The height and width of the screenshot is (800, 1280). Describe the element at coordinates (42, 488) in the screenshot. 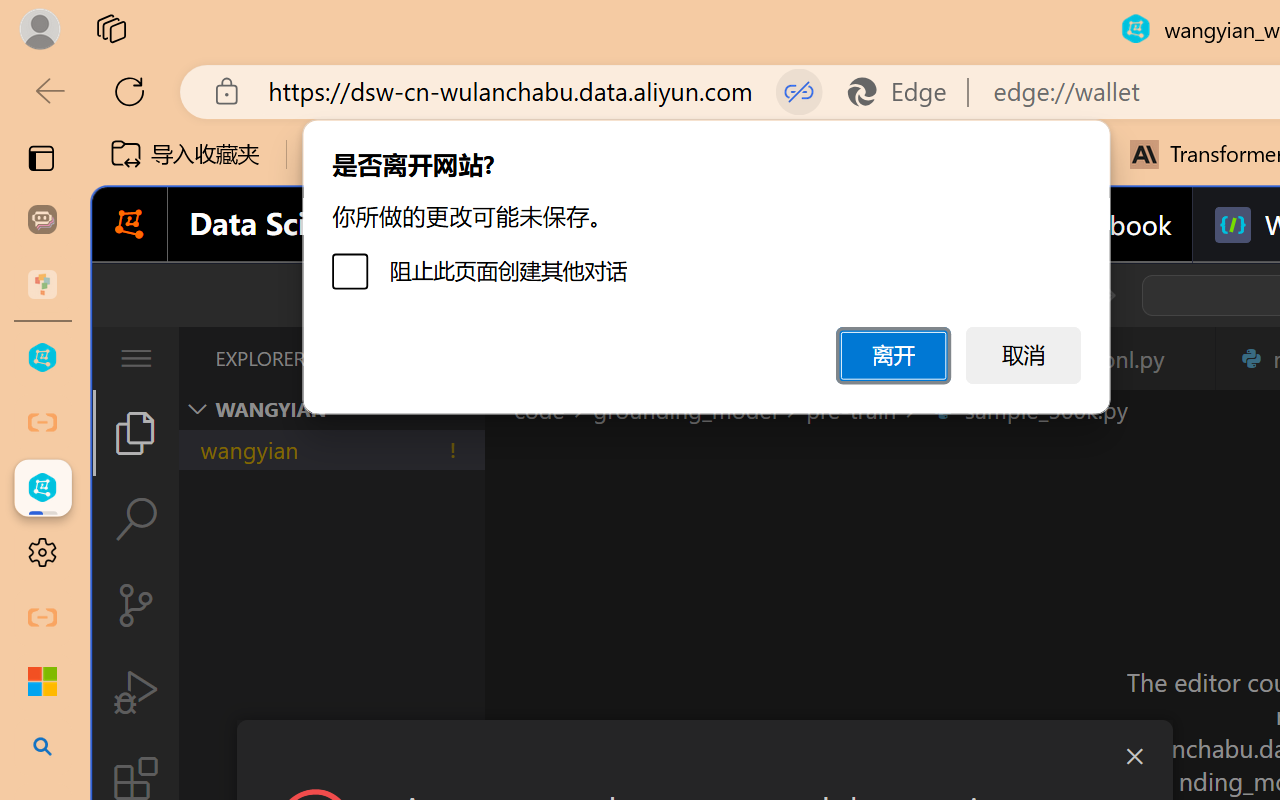

I see `wangyian_webcrawler - DSW` at that location.